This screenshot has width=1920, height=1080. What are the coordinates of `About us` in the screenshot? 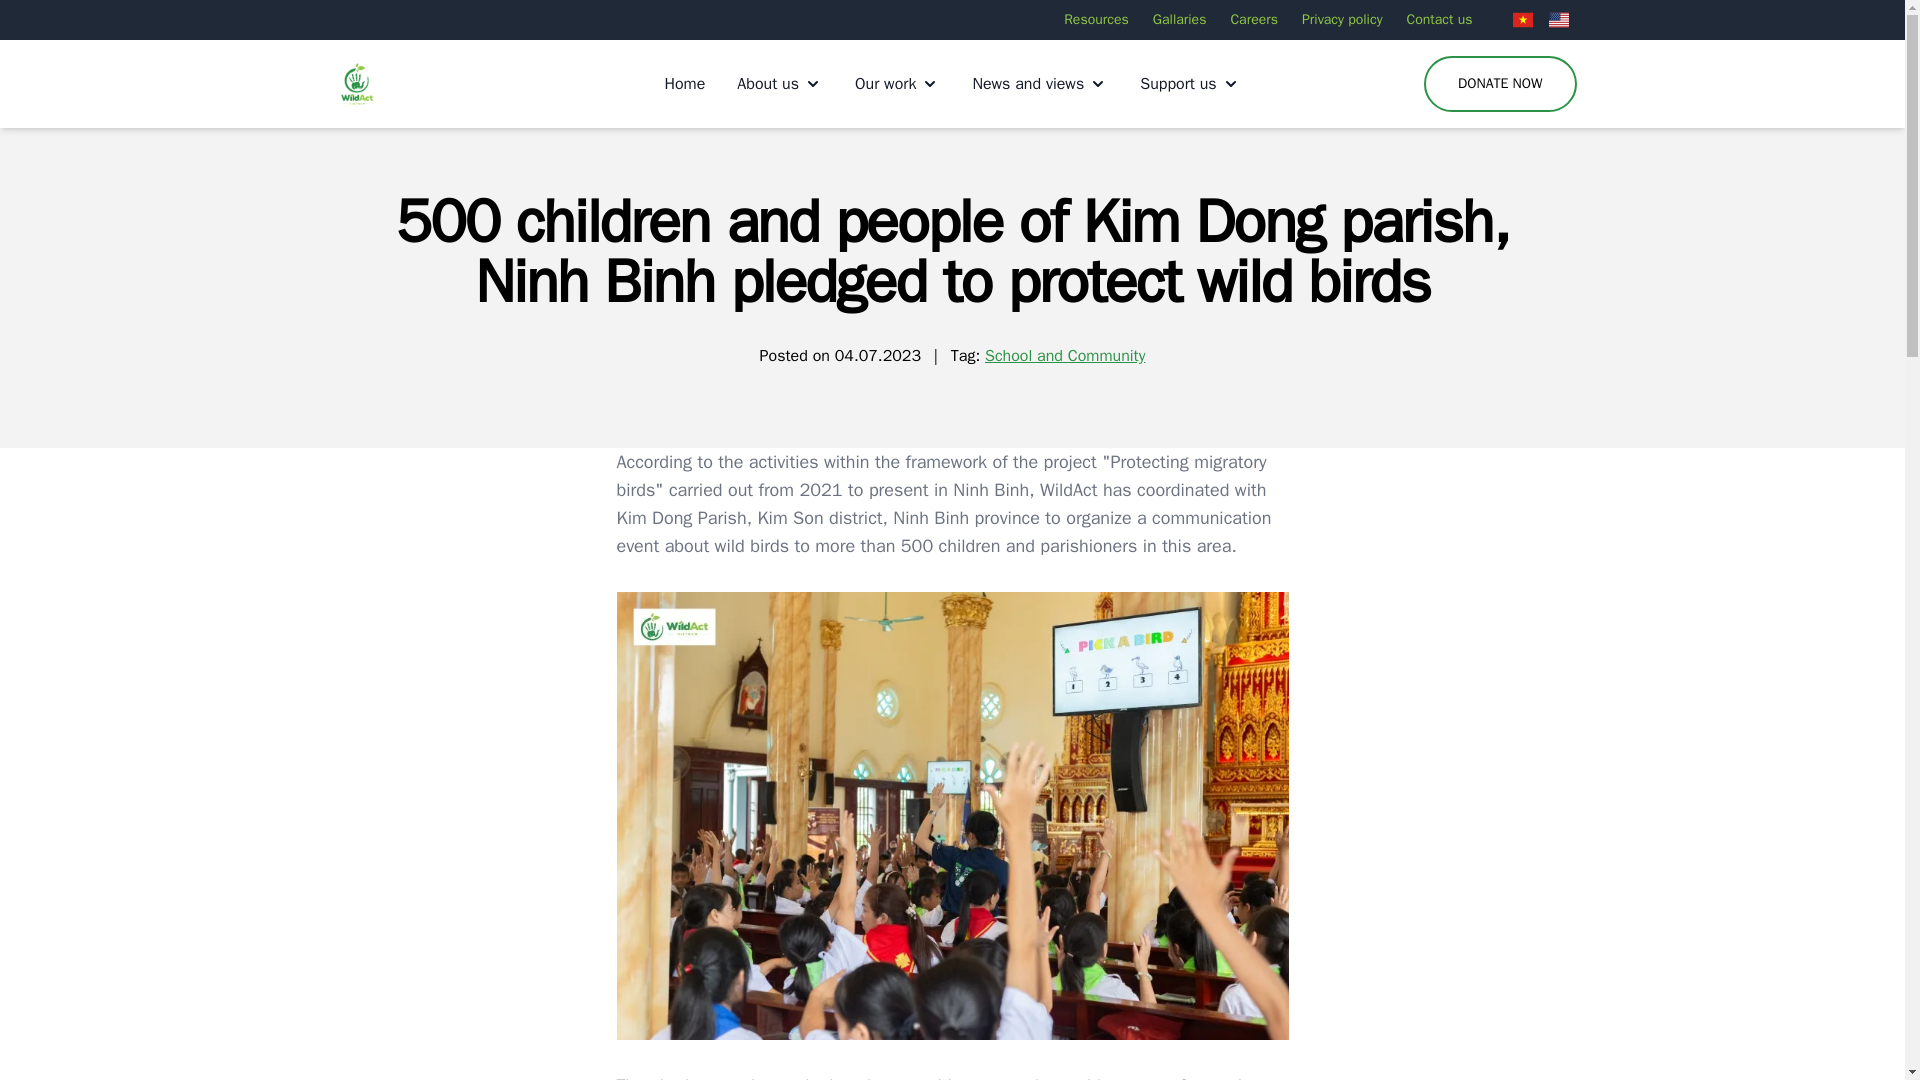 It's located at (780, 84).